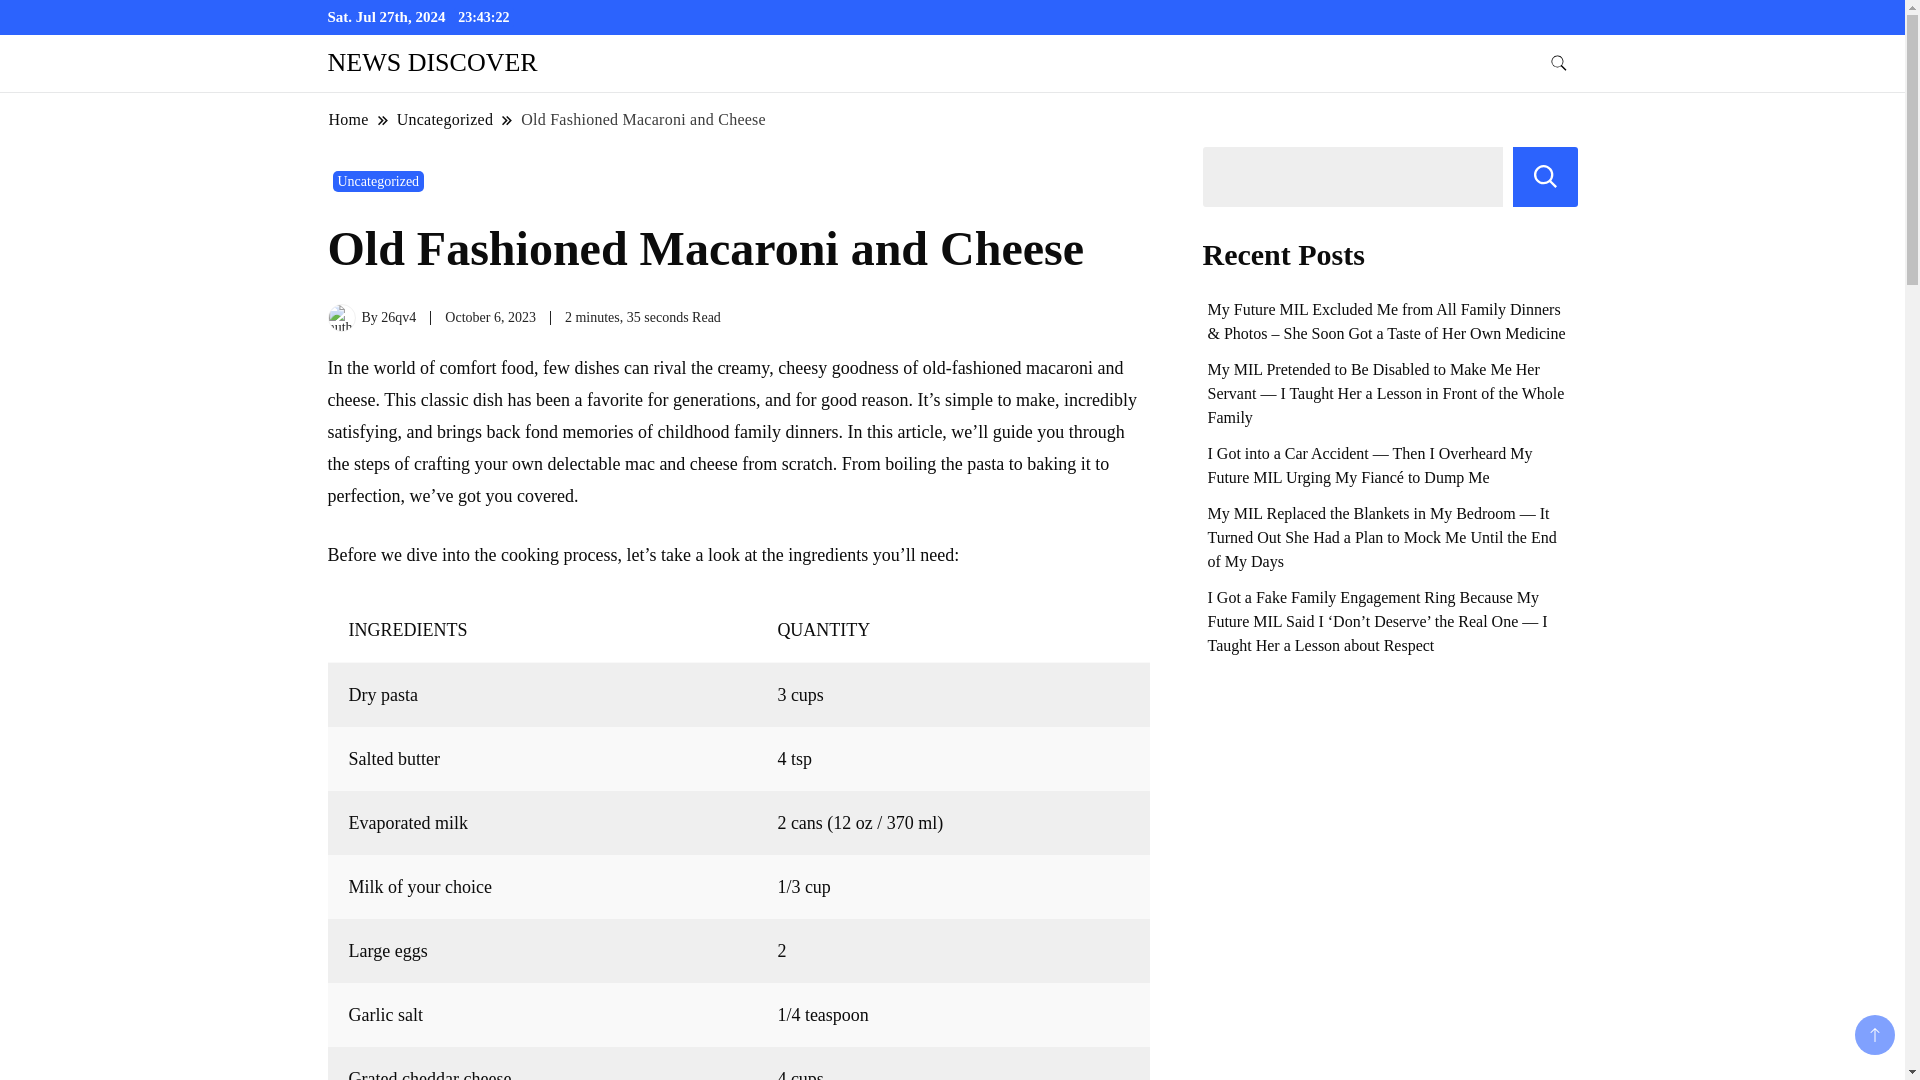  What do you see at coordinates (432, 62) in the screenshot?
I see `NEWS DISCOVER` at bounding box center [432, 62].